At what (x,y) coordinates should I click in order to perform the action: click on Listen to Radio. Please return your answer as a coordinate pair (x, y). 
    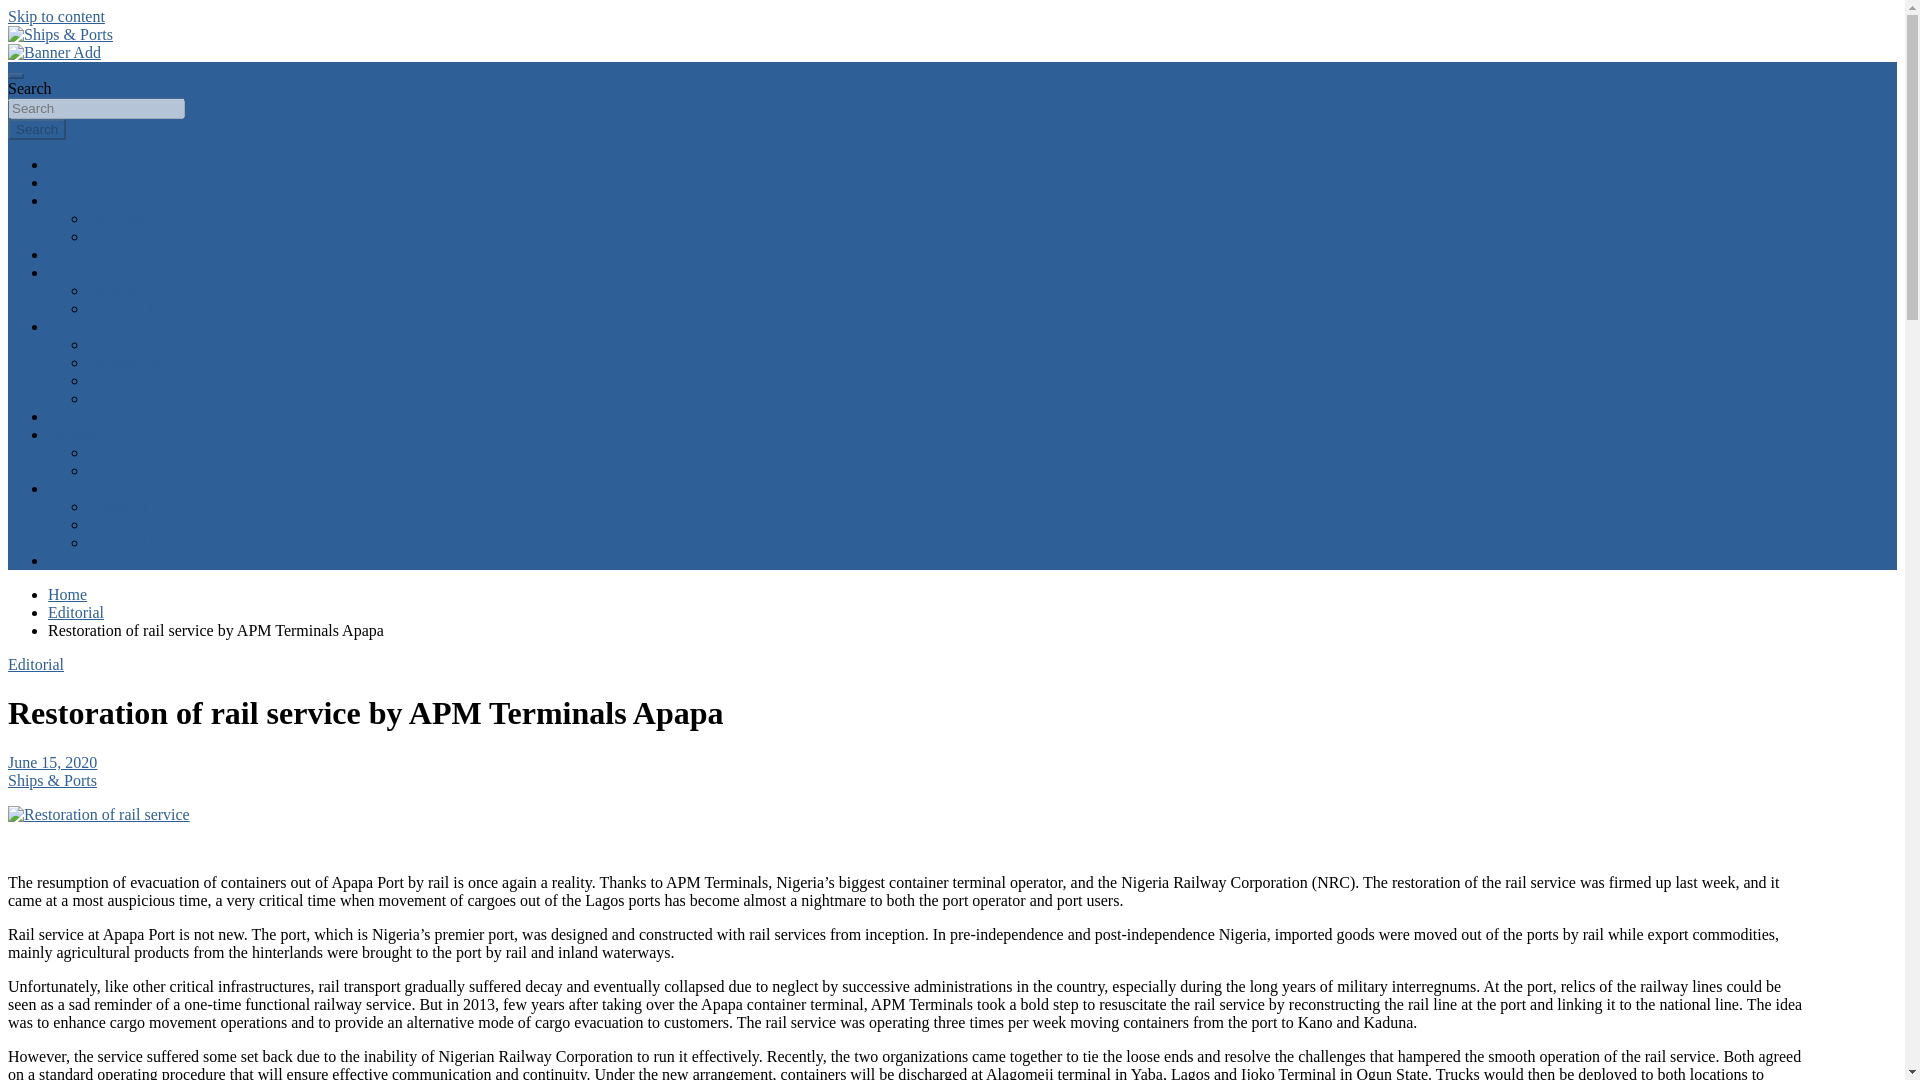
    Looking at the image, I should click on (137, 308).